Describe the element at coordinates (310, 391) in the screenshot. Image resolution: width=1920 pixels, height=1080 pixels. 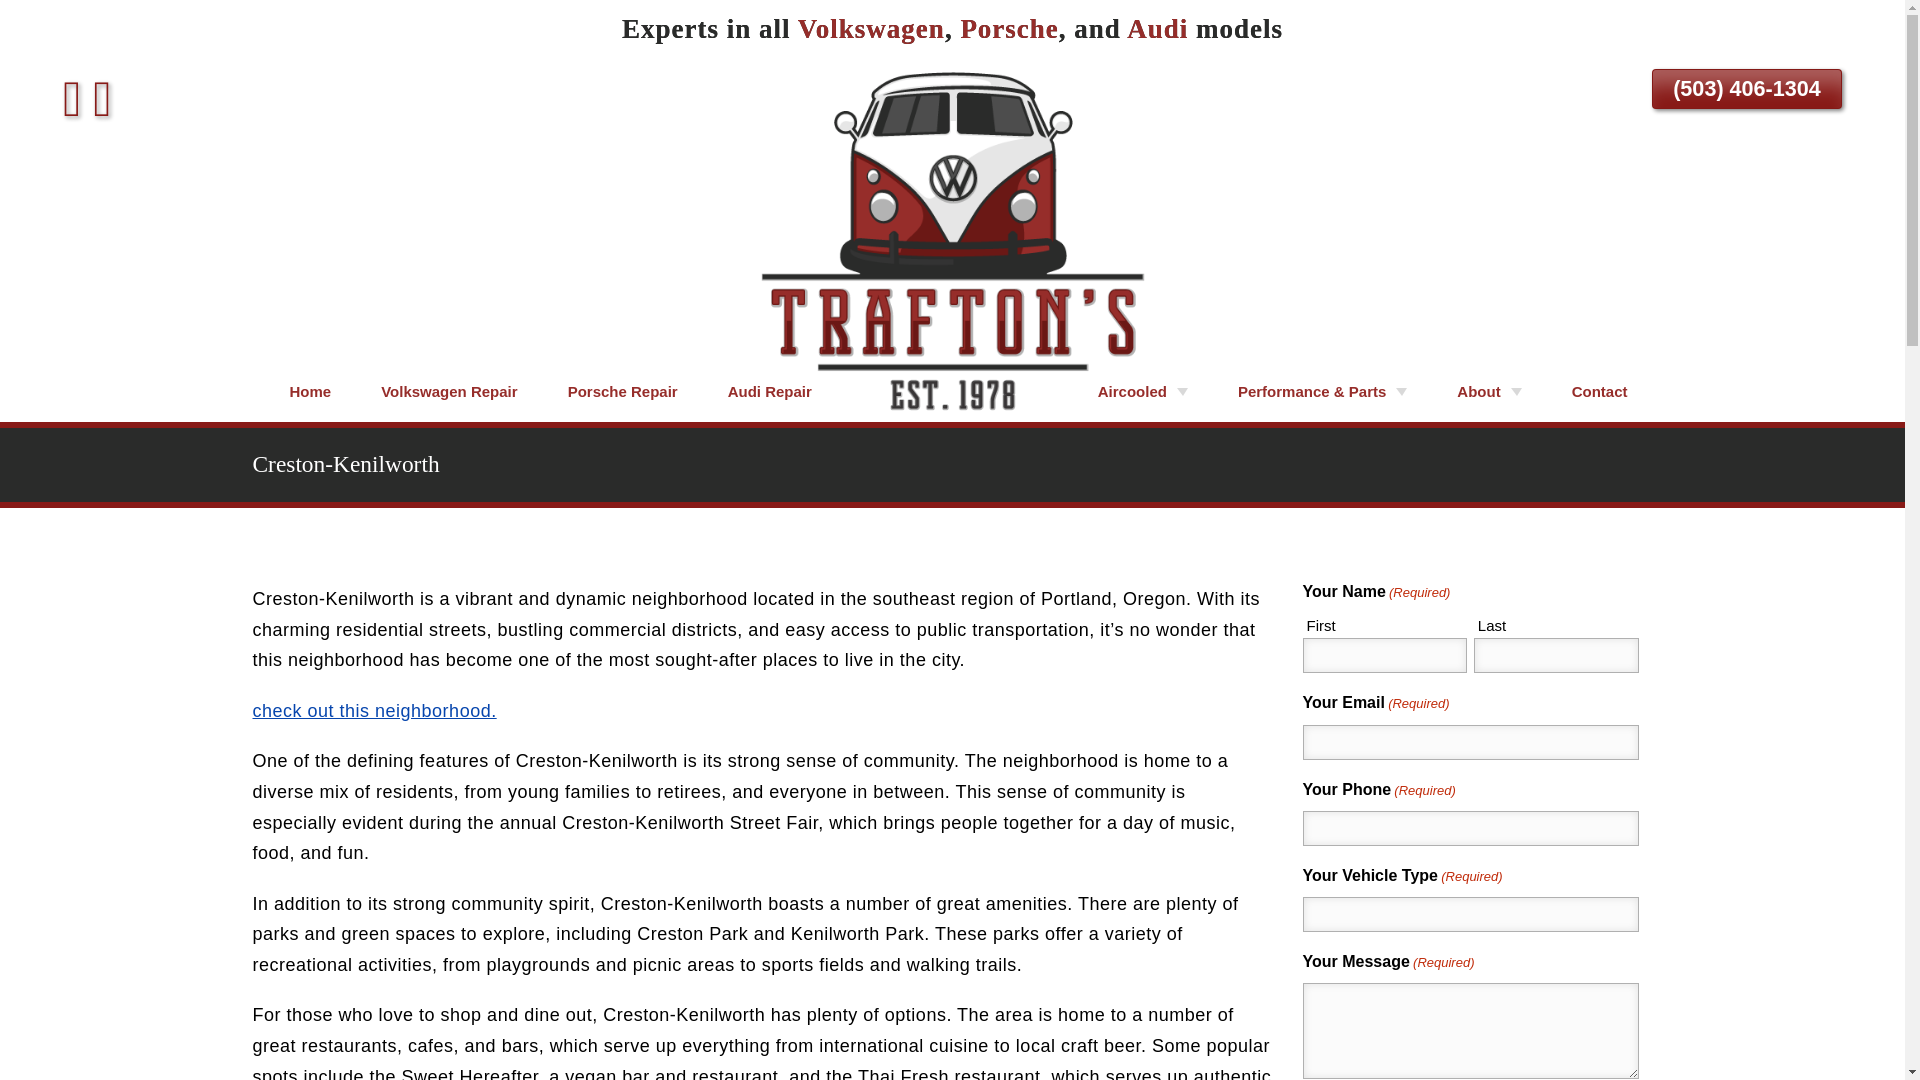
I see `Home` at that location.